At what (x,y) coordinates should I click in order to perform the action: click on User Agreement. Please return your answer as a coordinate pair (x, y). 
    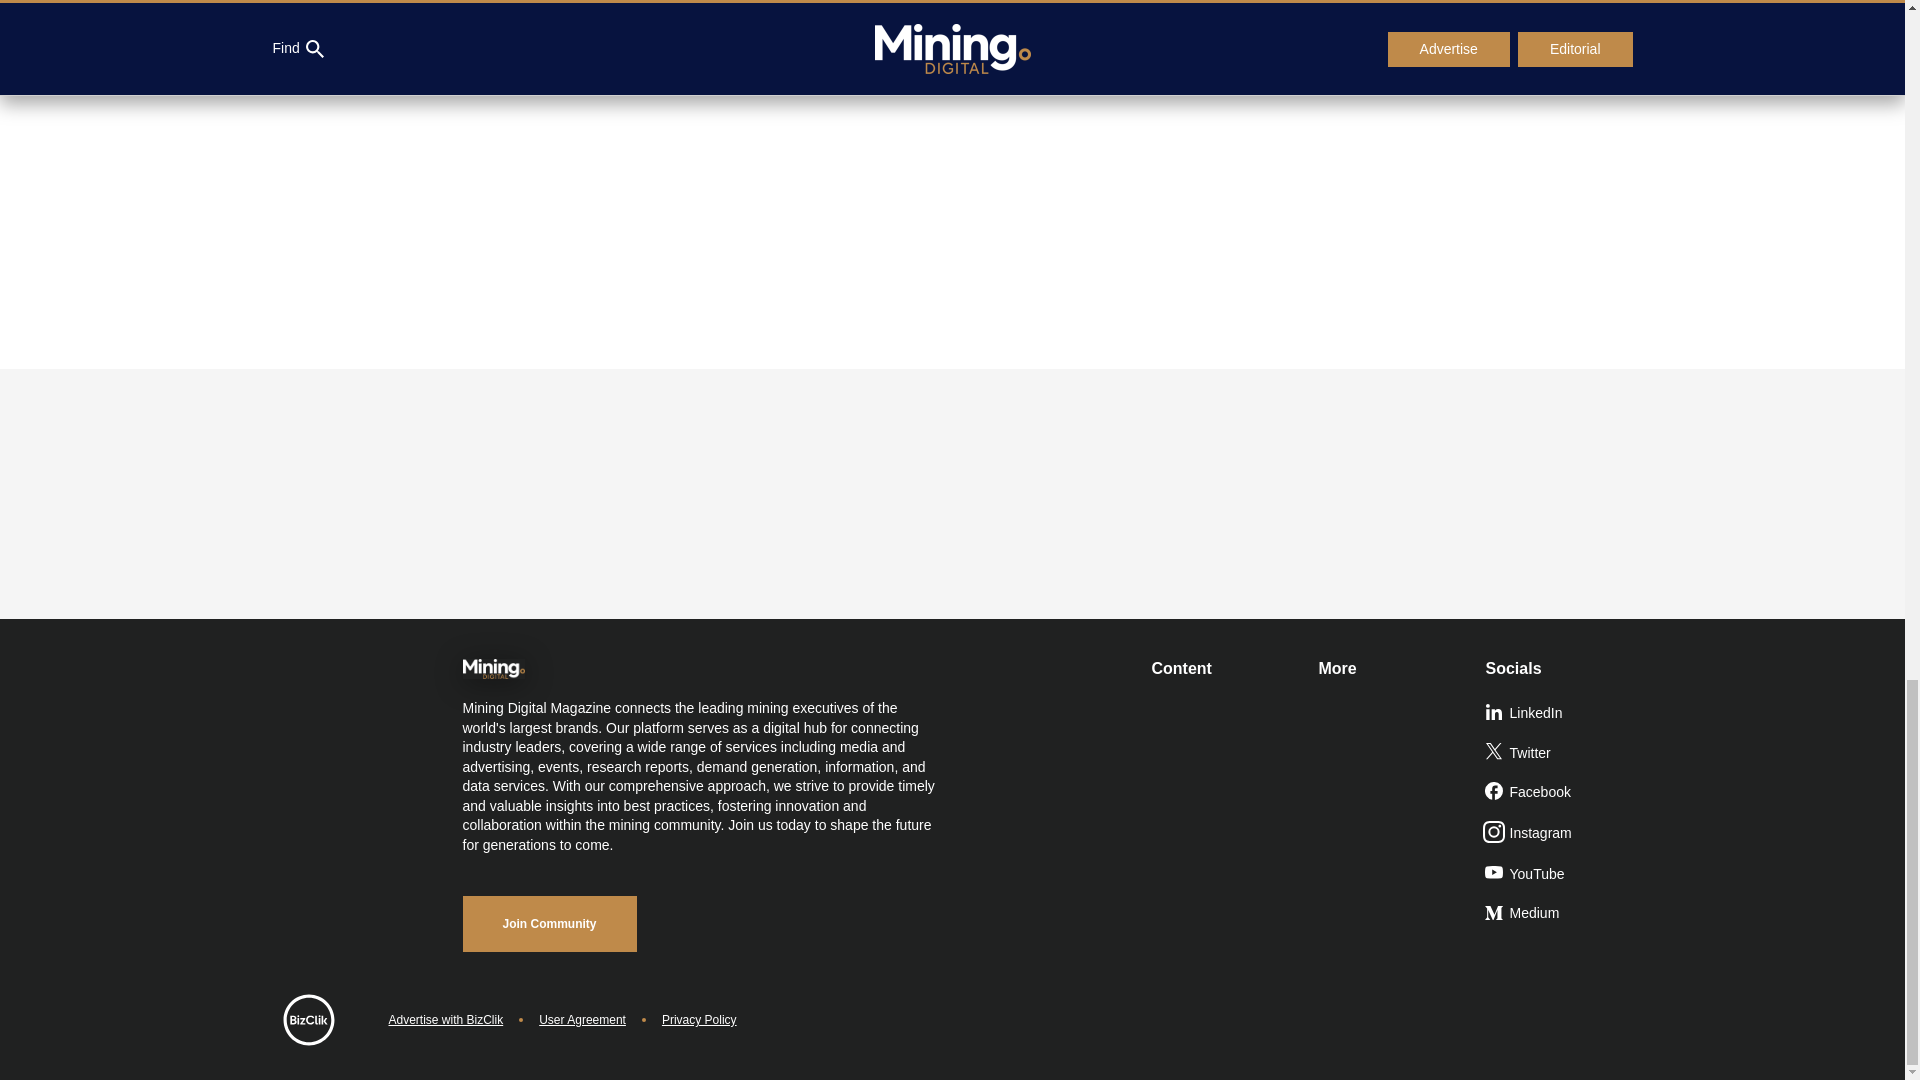
    Looking at the image, I should click on (582, 1020).